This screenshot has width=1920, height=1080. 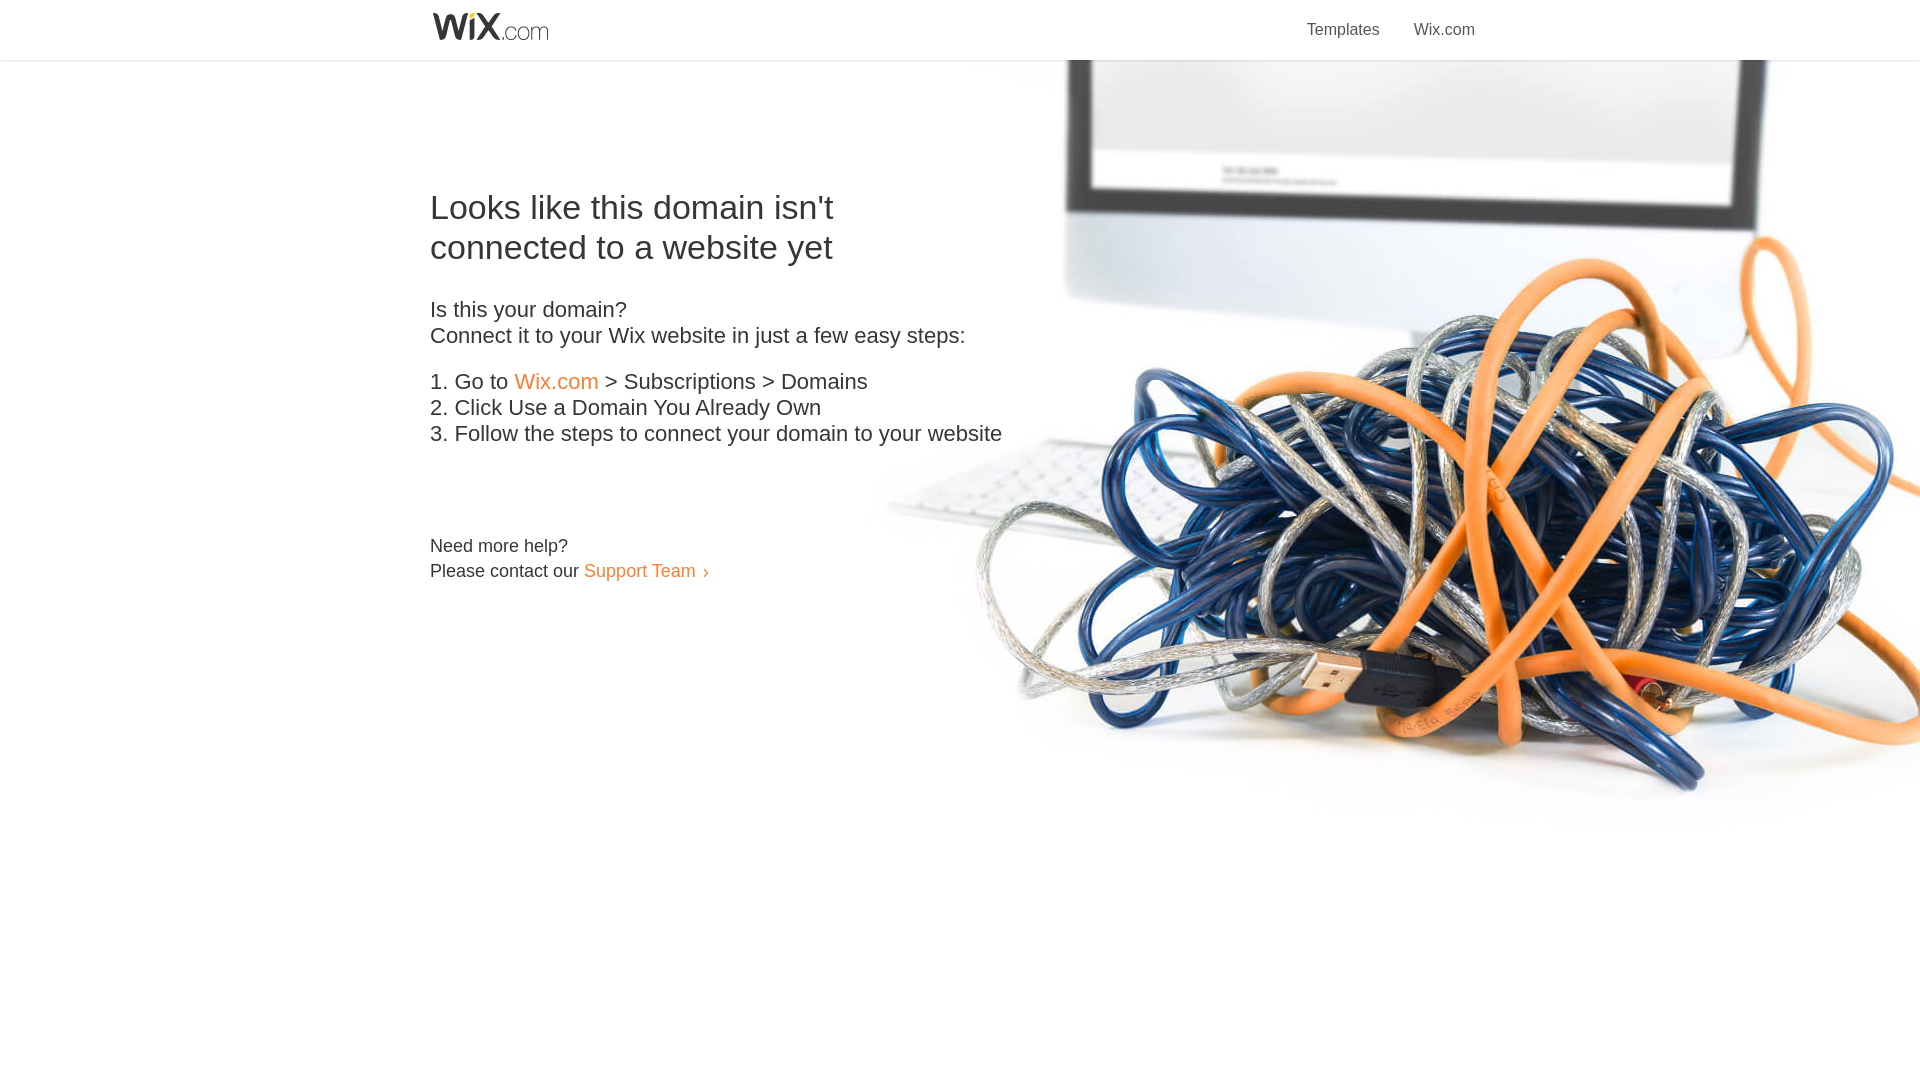 What do you see at coordinates (639, 570) in the screenshot?
I see `Support Team` at bounding box center [639, 570].